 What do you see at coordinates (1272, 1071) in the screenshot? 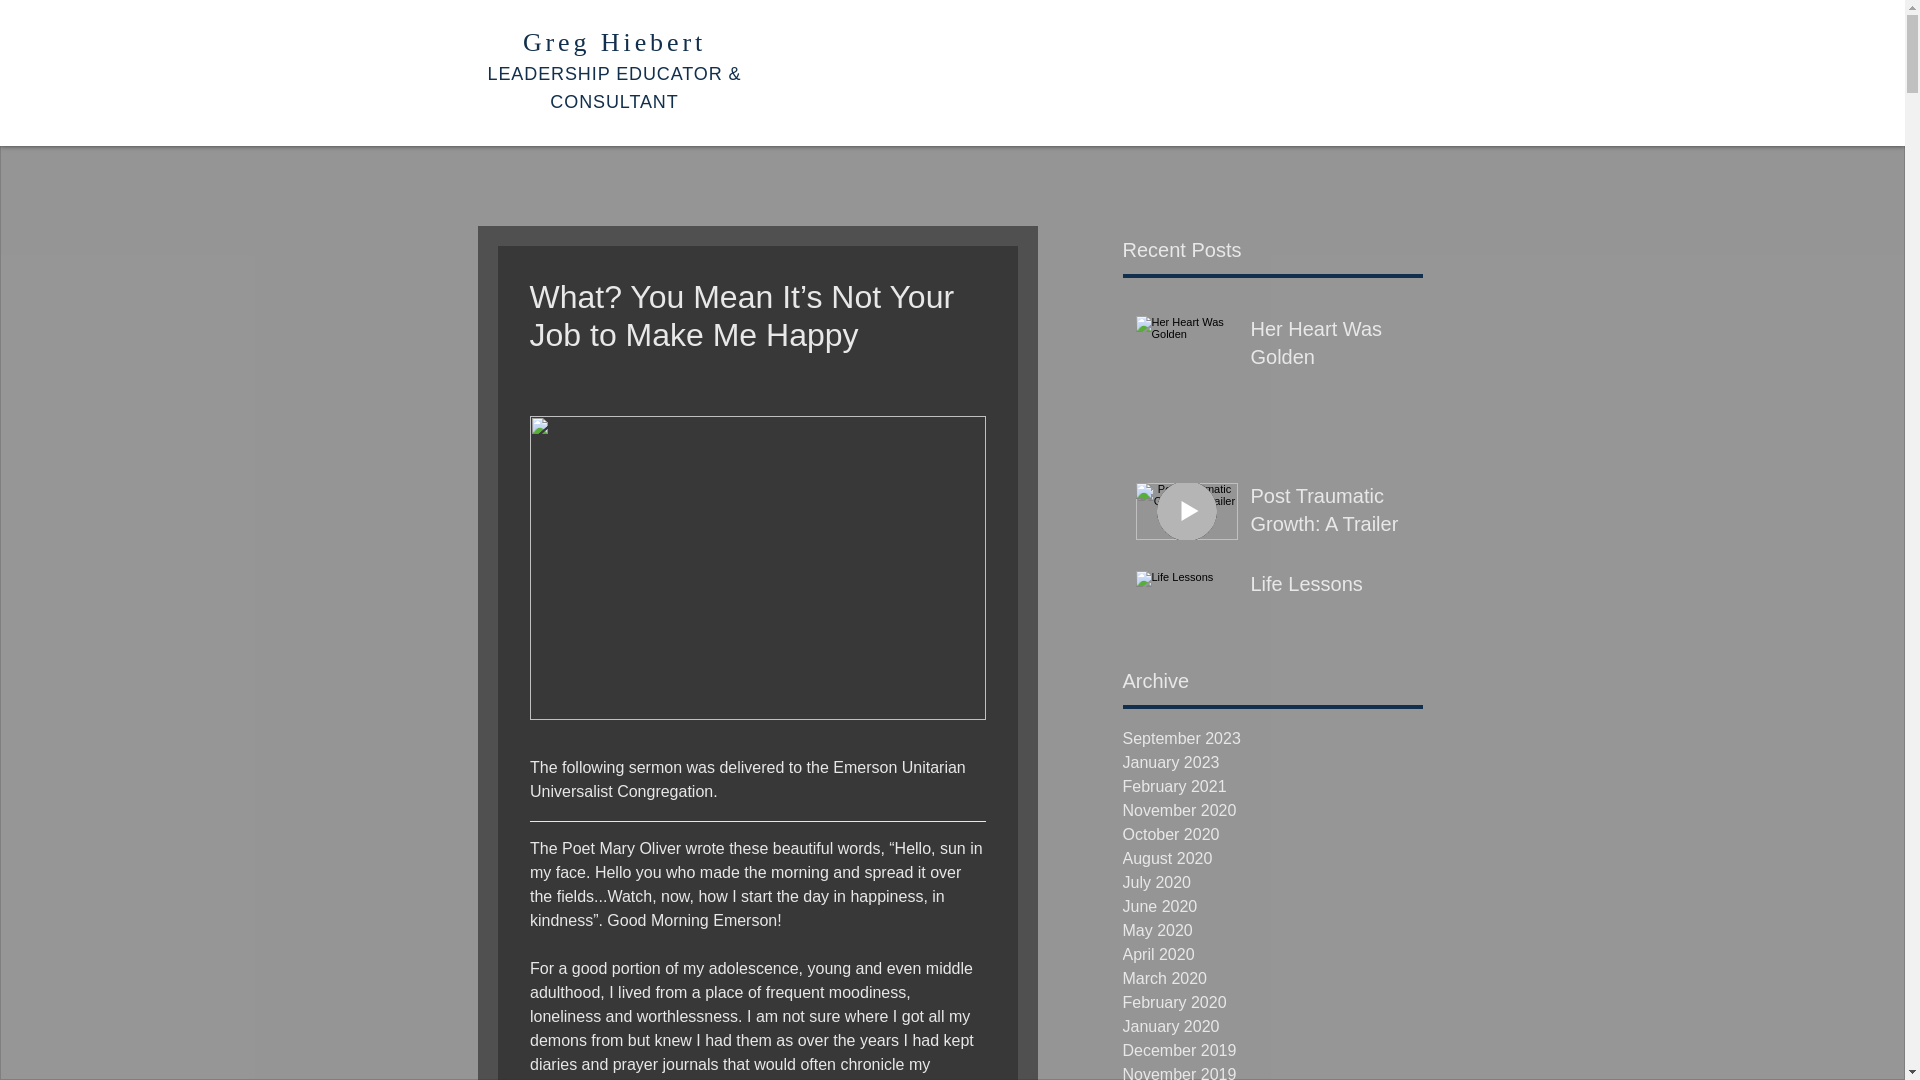
I see `November 2019` at bounding box center [1272, 1071].